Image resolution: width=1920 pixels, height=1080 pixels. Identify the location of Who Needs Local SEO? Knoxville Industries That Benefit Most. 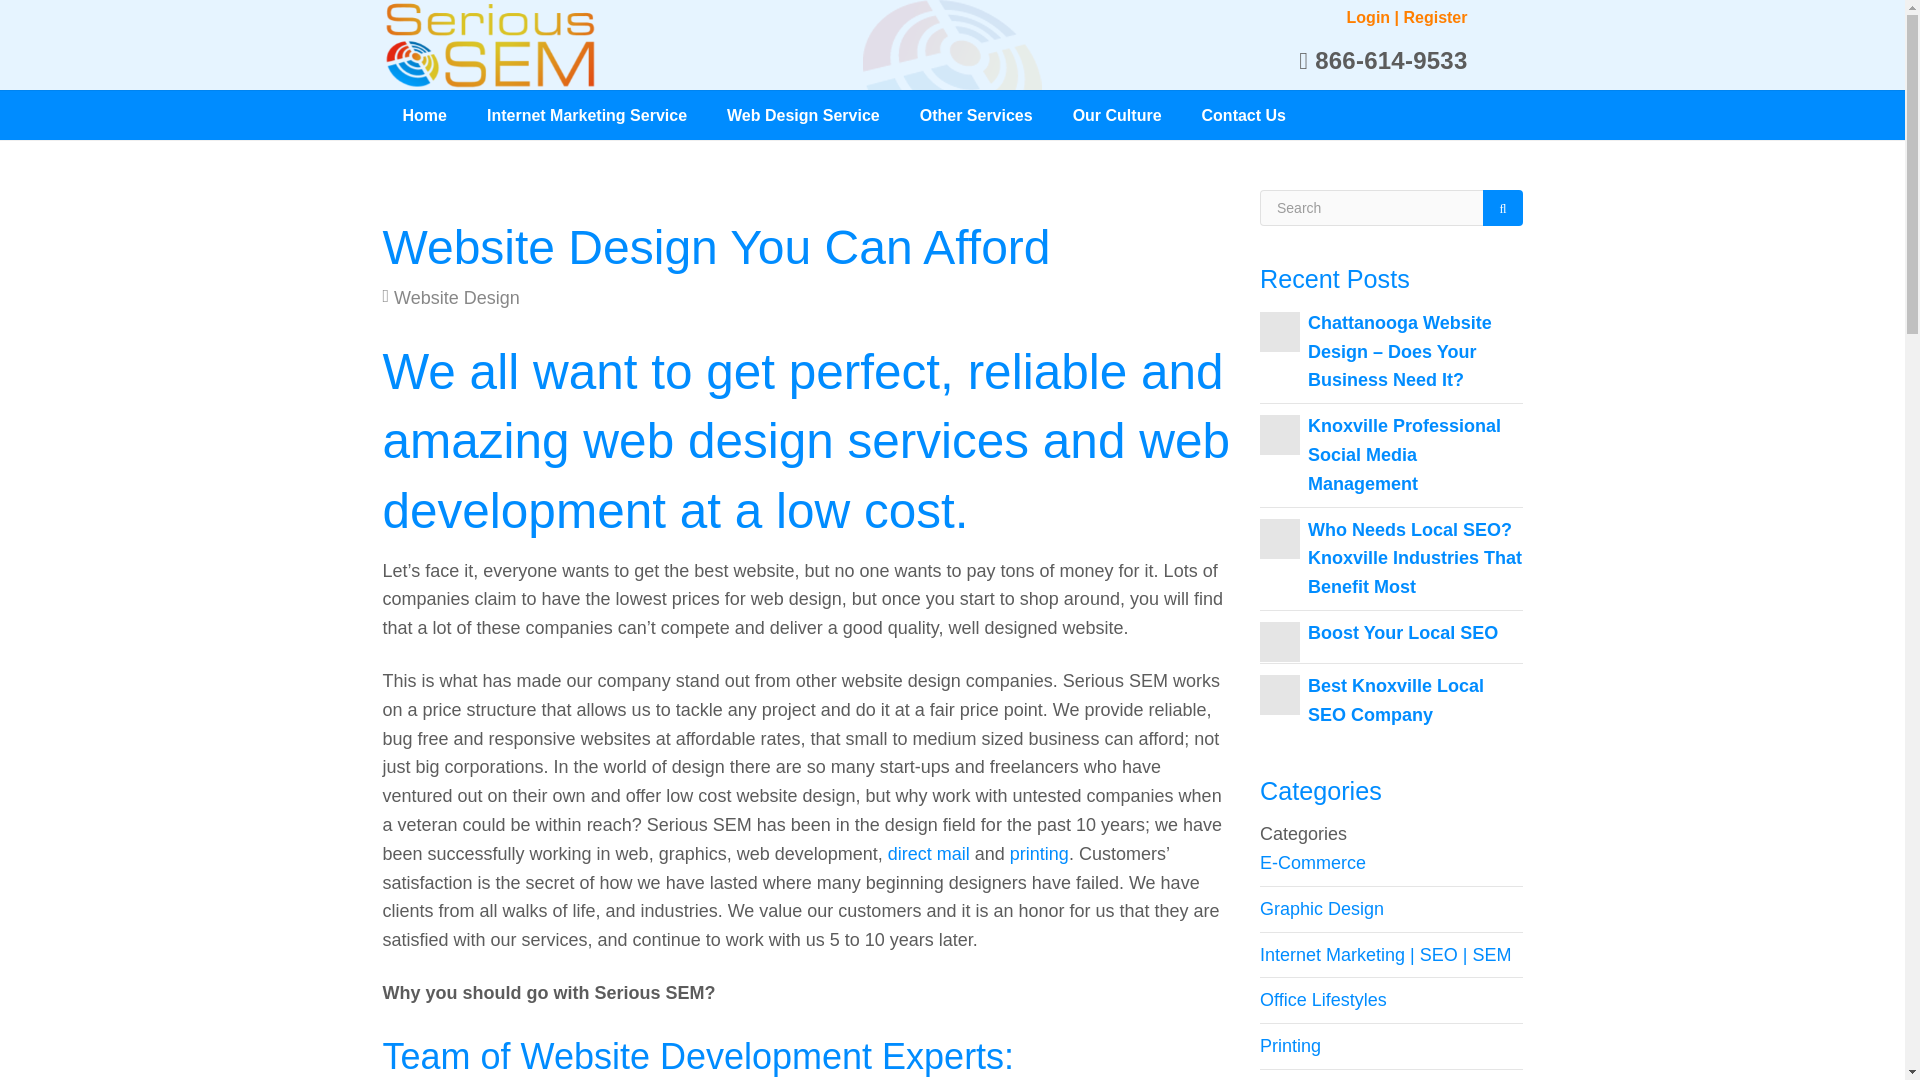
(1414, 558).